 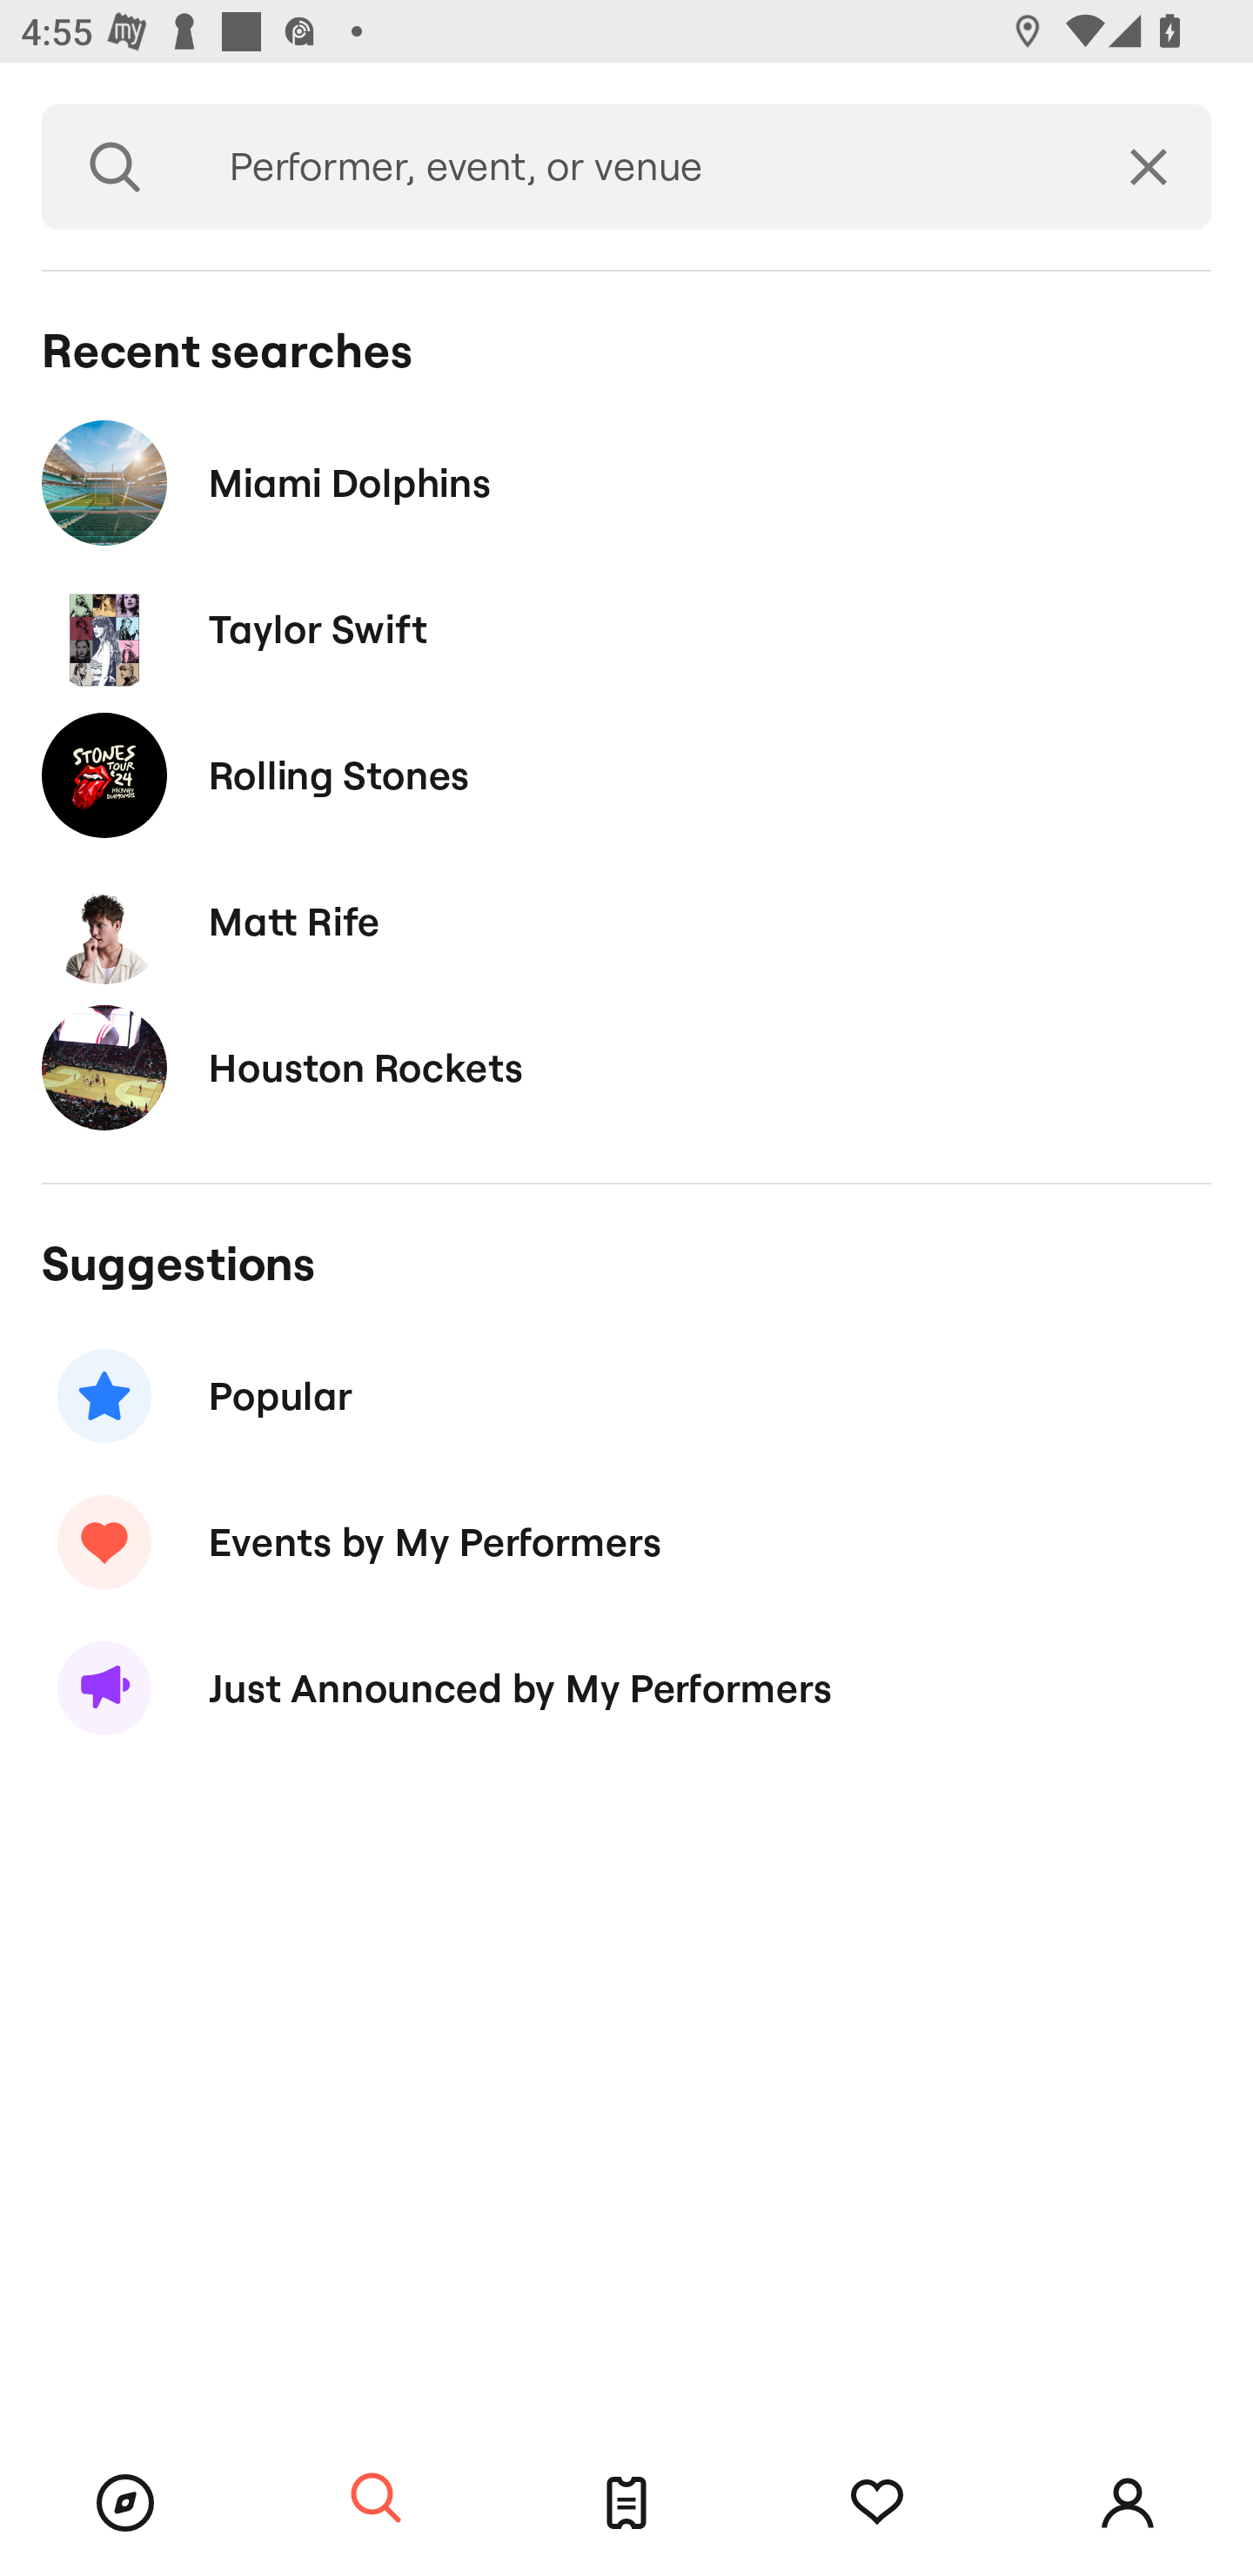 I want to click on Tracking, so click(x=877, y=2503).